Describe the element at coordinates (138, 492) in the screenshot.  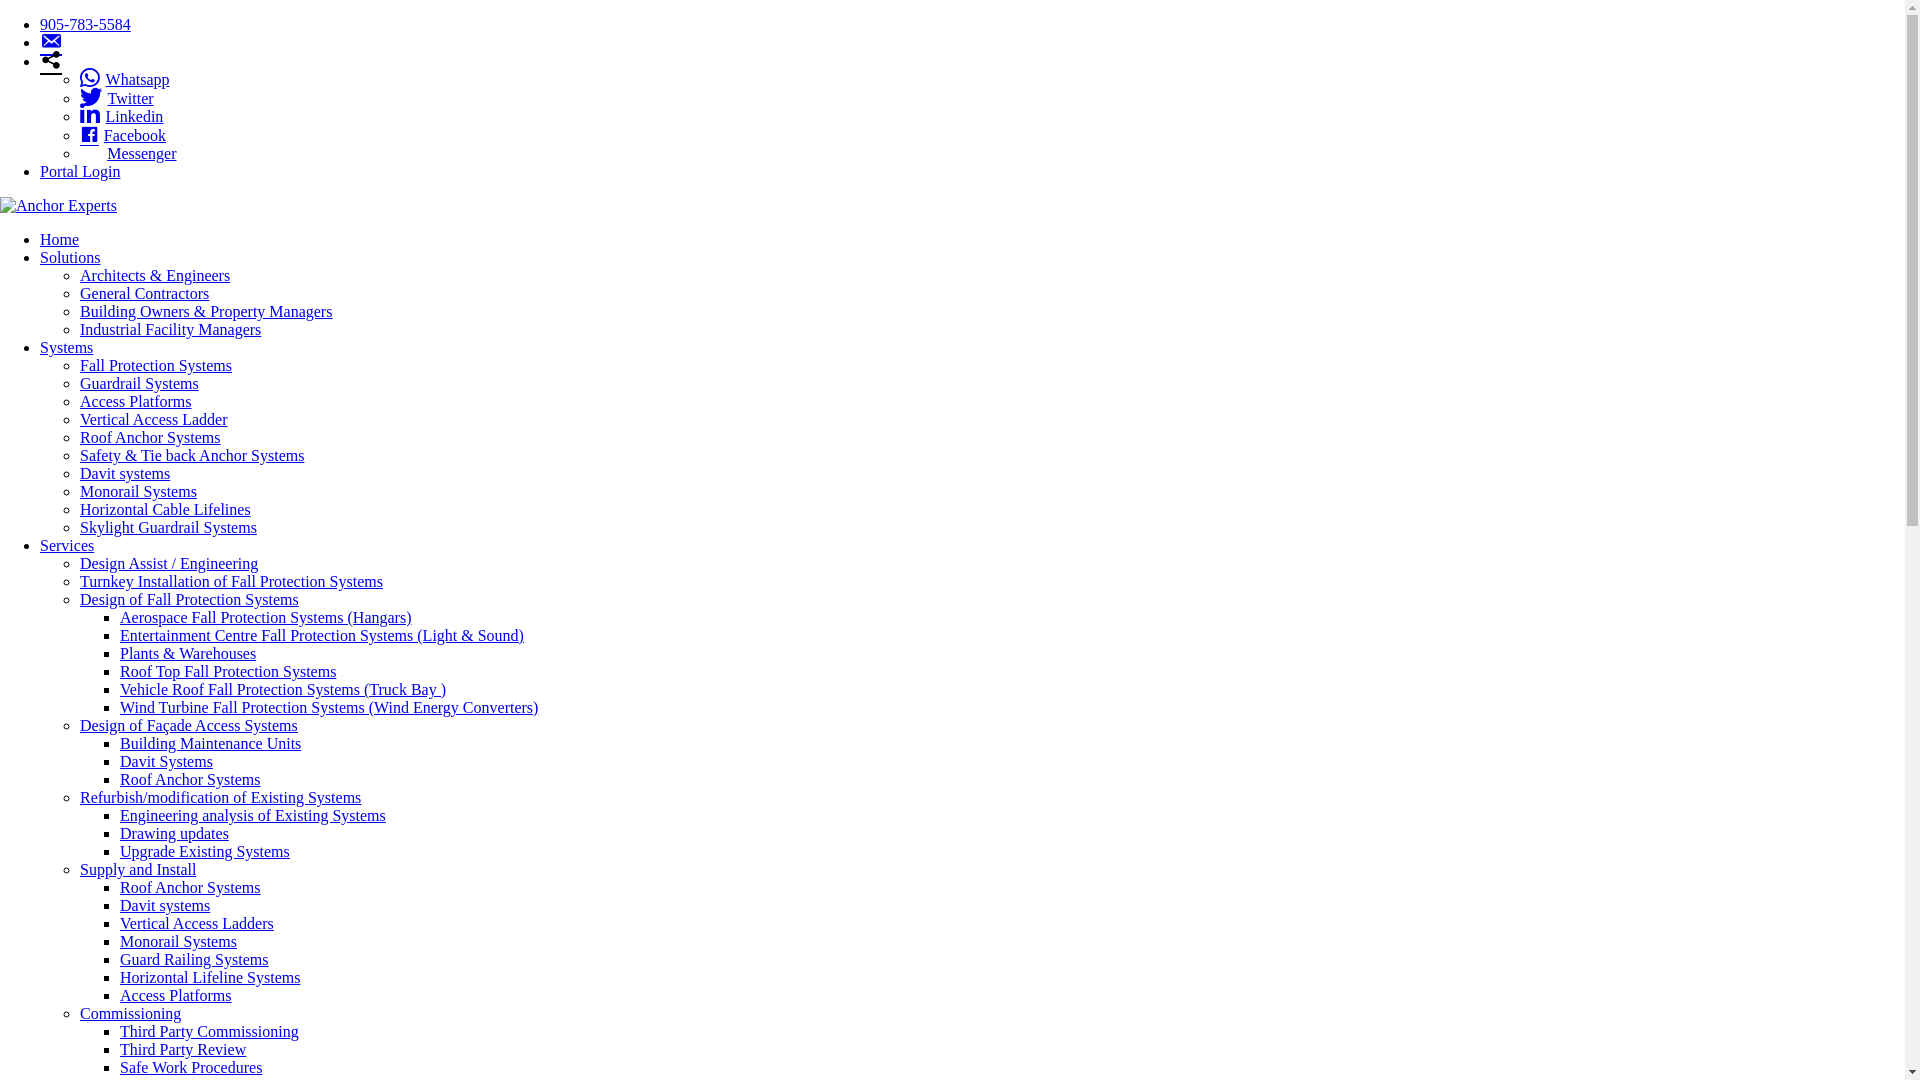
I see `Monorail Systems` at that location.